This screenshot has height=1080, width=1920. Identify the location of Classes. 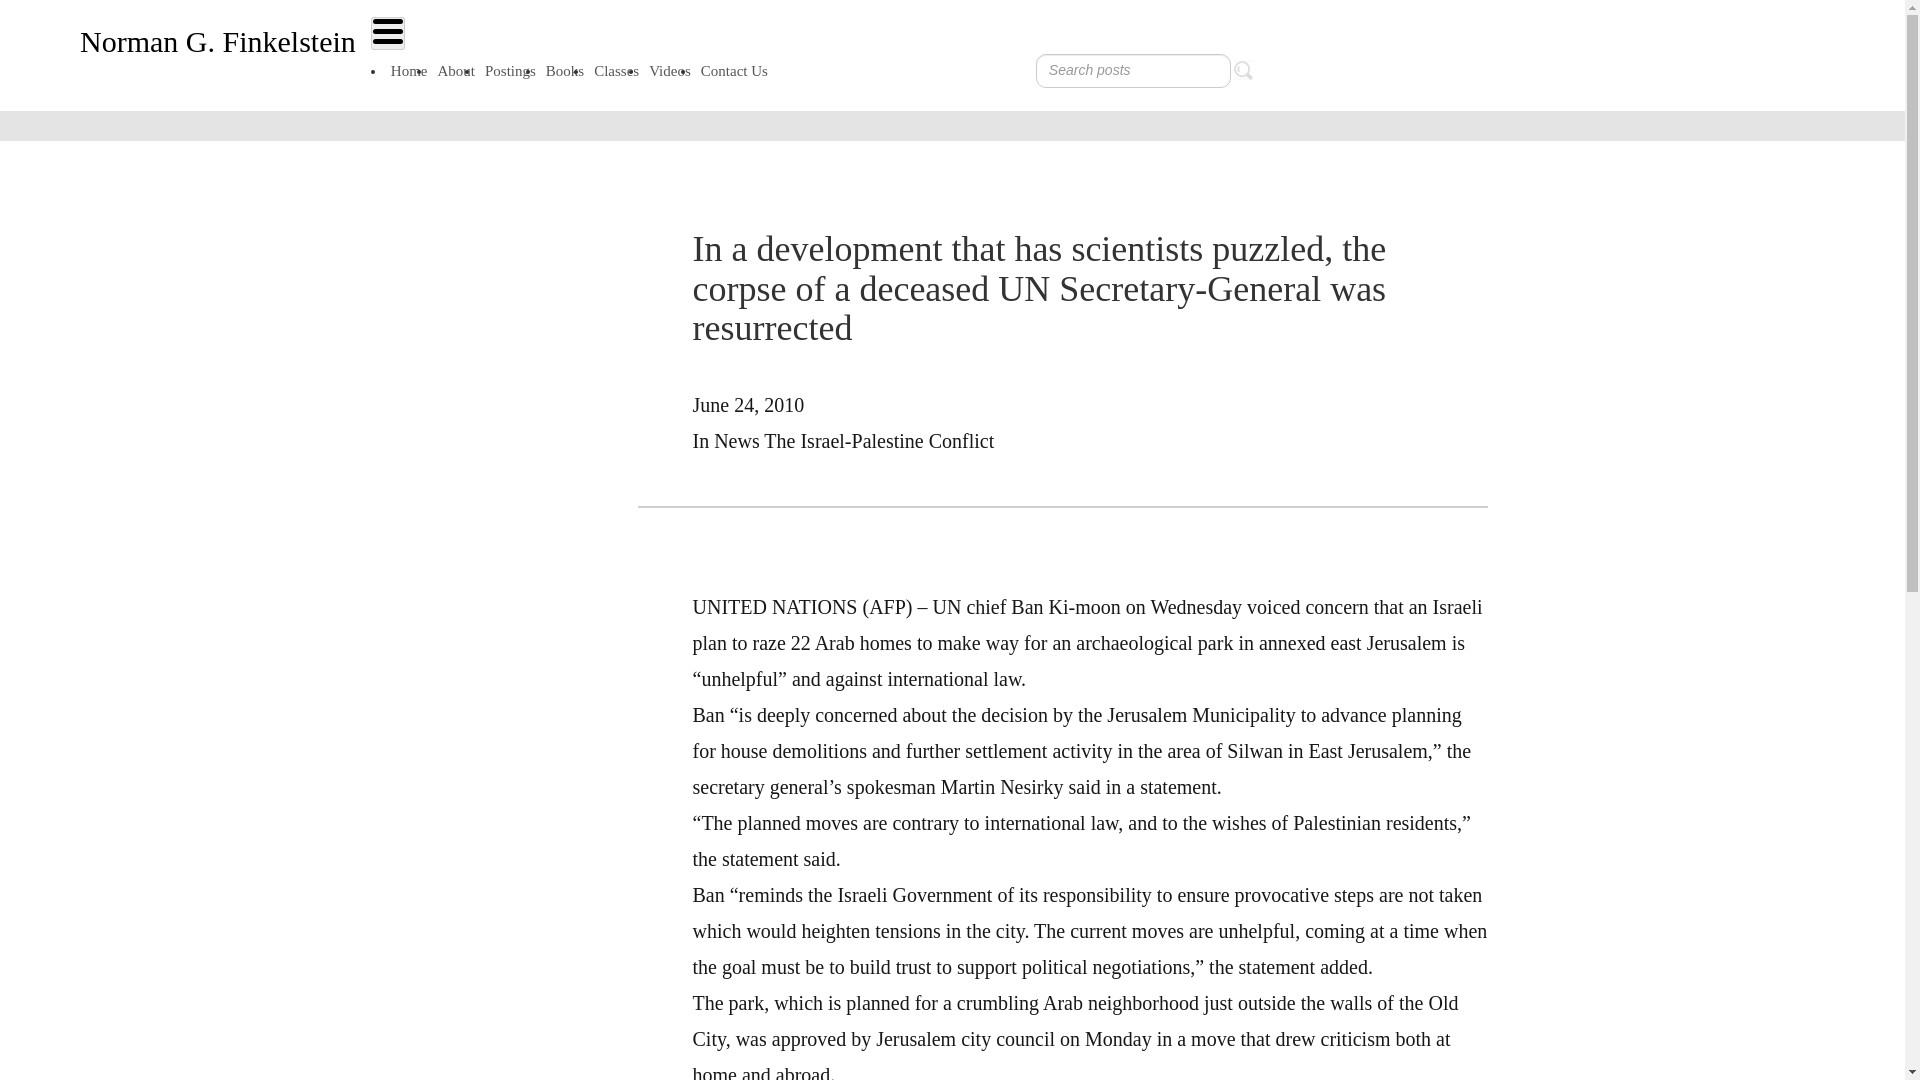
(616, 70).